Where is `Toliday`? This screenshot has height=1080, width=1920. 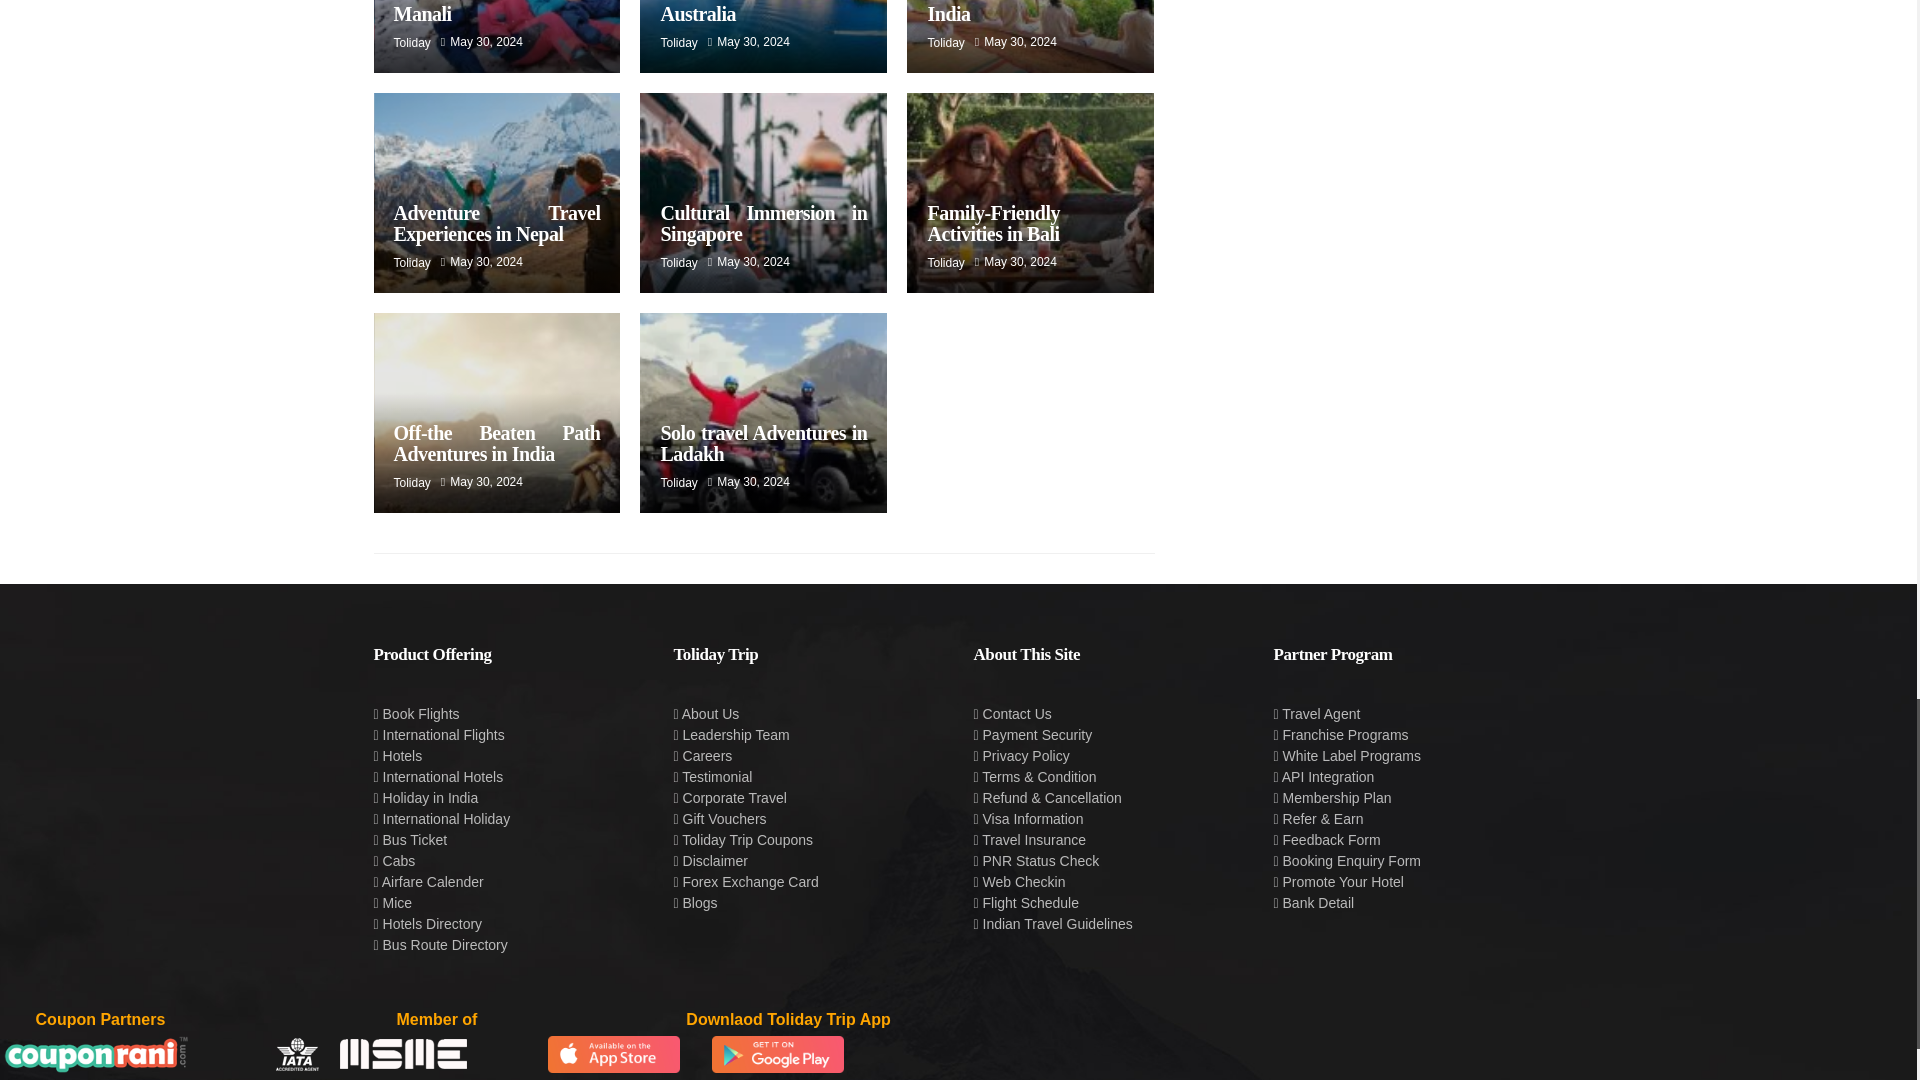
Toliday is located at coordinates (945, 42).